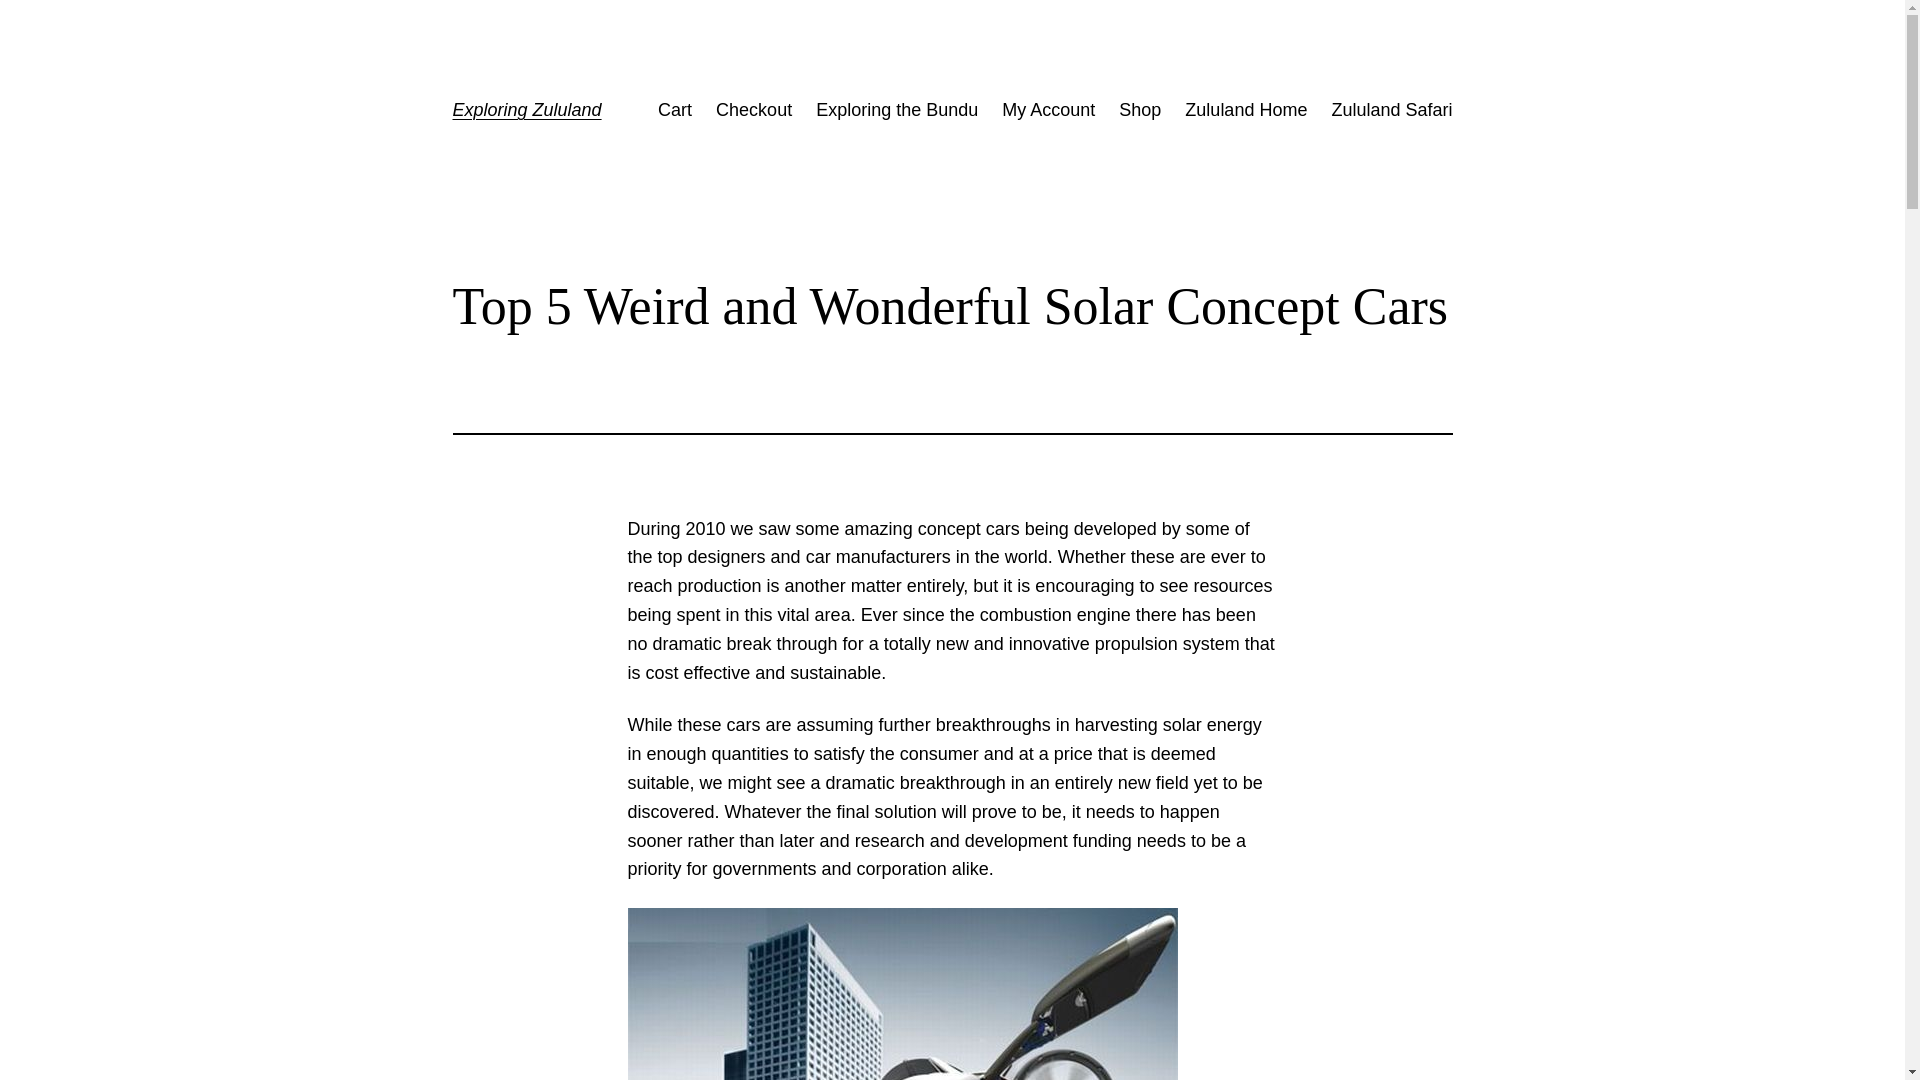 The image size is (1920, 1080). I want to click on Solar Powered Flying Car, so click(902, 994).